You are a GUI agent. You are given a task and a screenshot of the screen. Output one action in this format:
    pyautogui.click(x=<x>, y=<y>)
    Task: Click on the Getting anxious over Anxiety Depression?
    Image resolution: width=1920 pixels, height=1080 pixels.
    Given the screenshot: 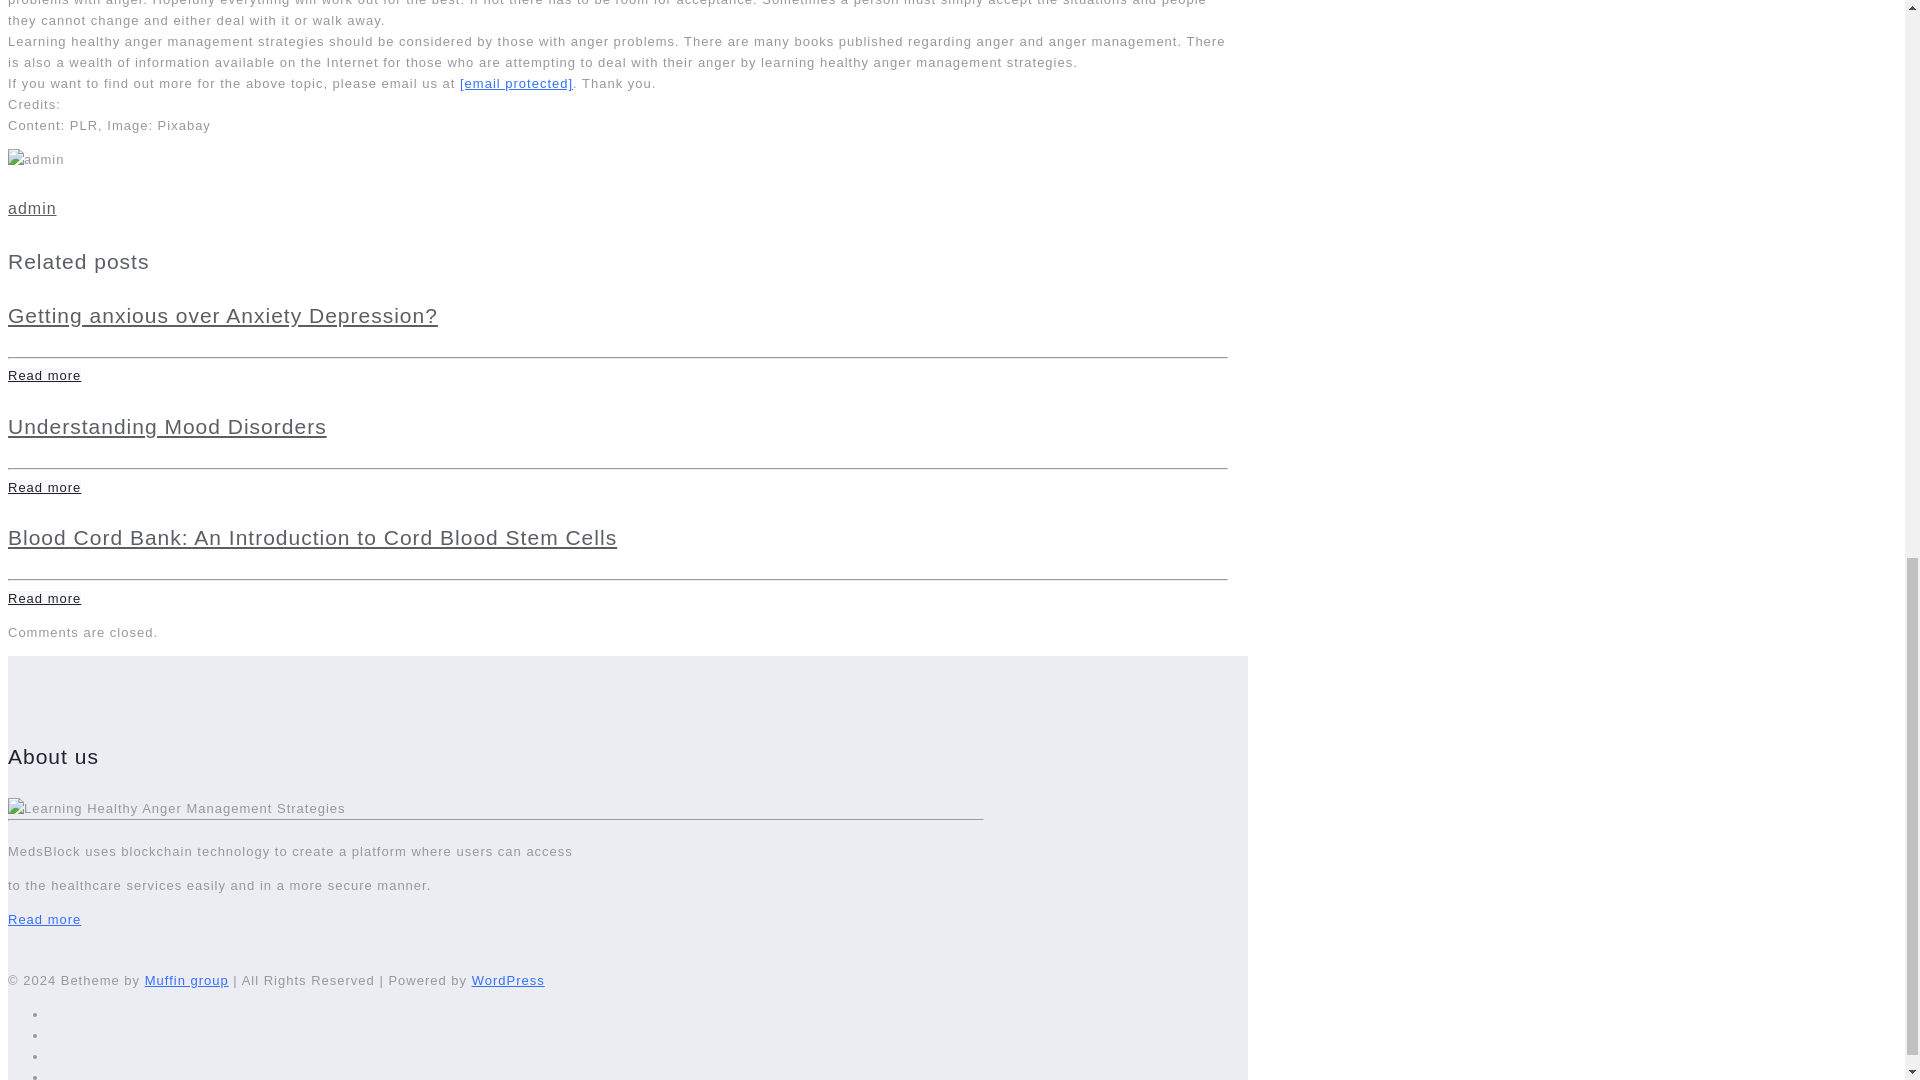 What is the action you would take?
    pyautogui.click(x=222, y=315)
    